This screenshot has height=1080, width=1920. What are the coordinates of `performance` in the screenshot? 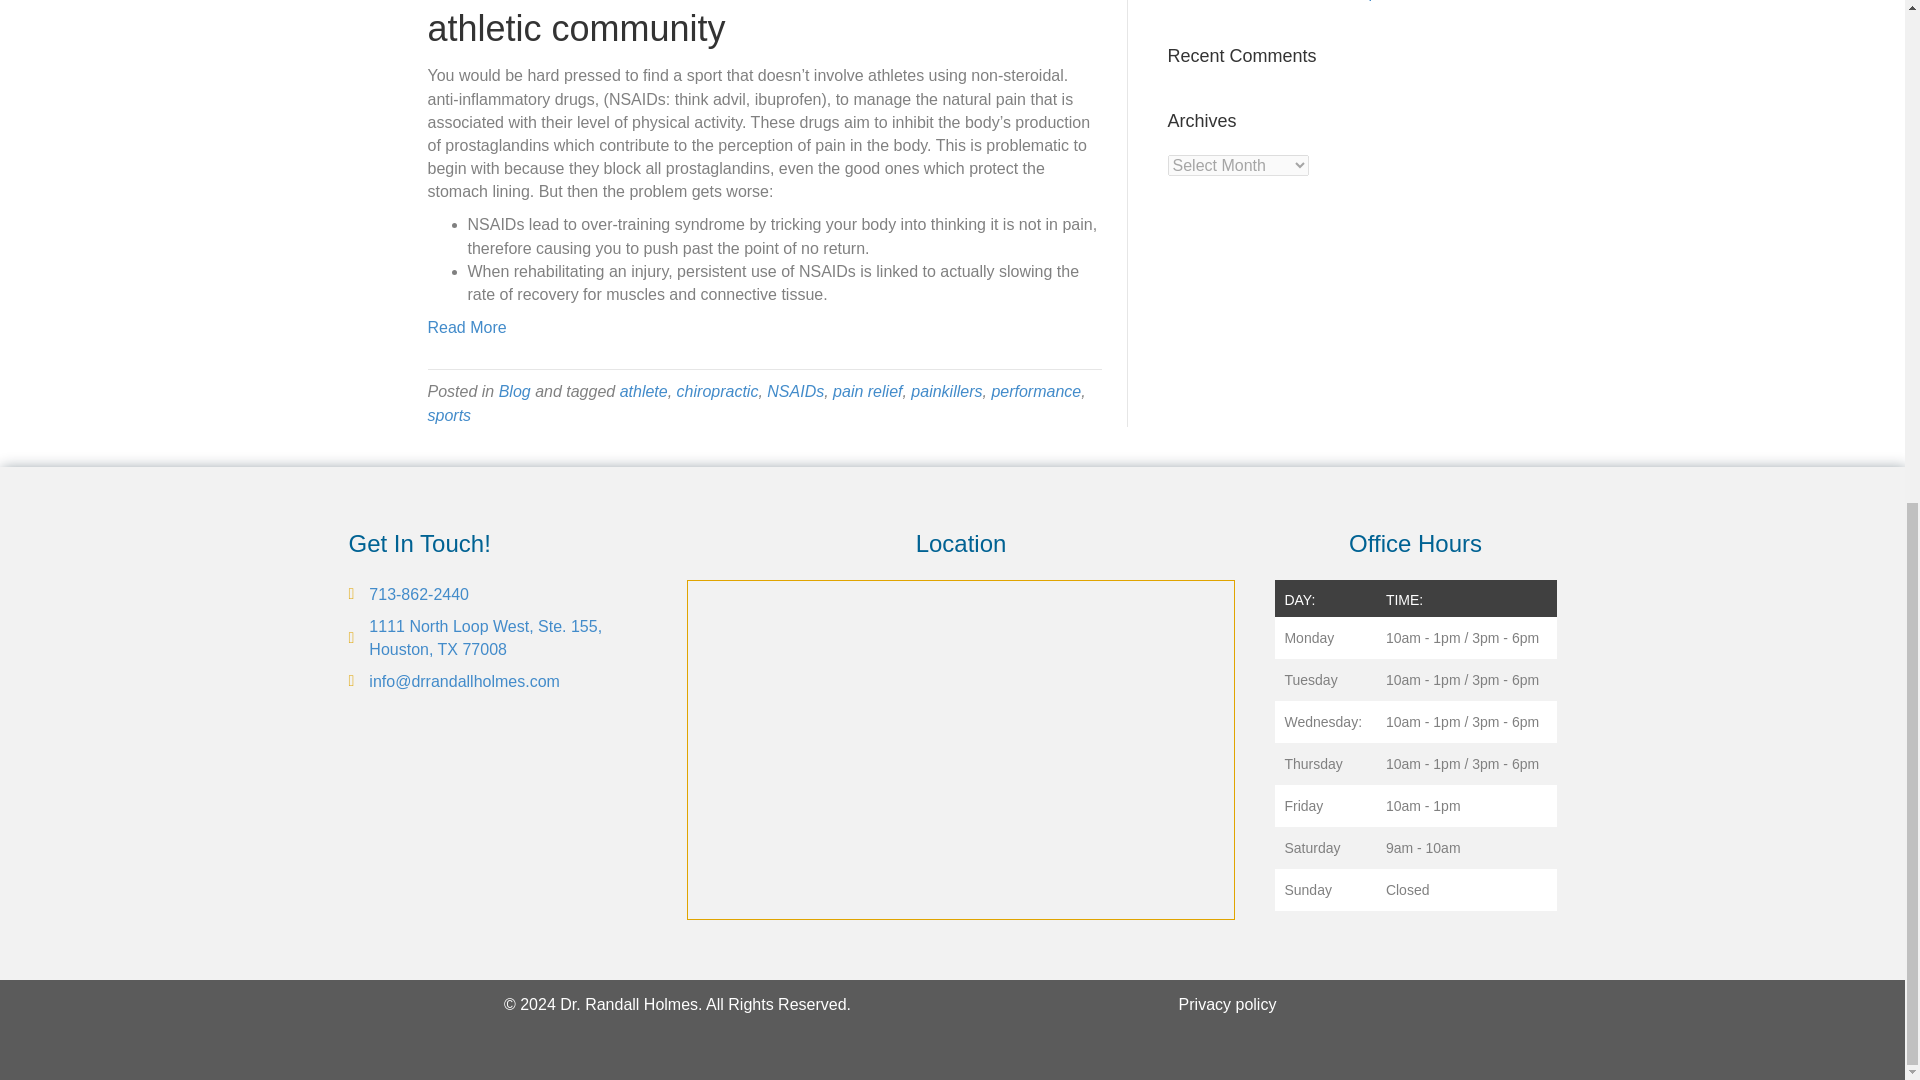 It's located at (1035, 391).